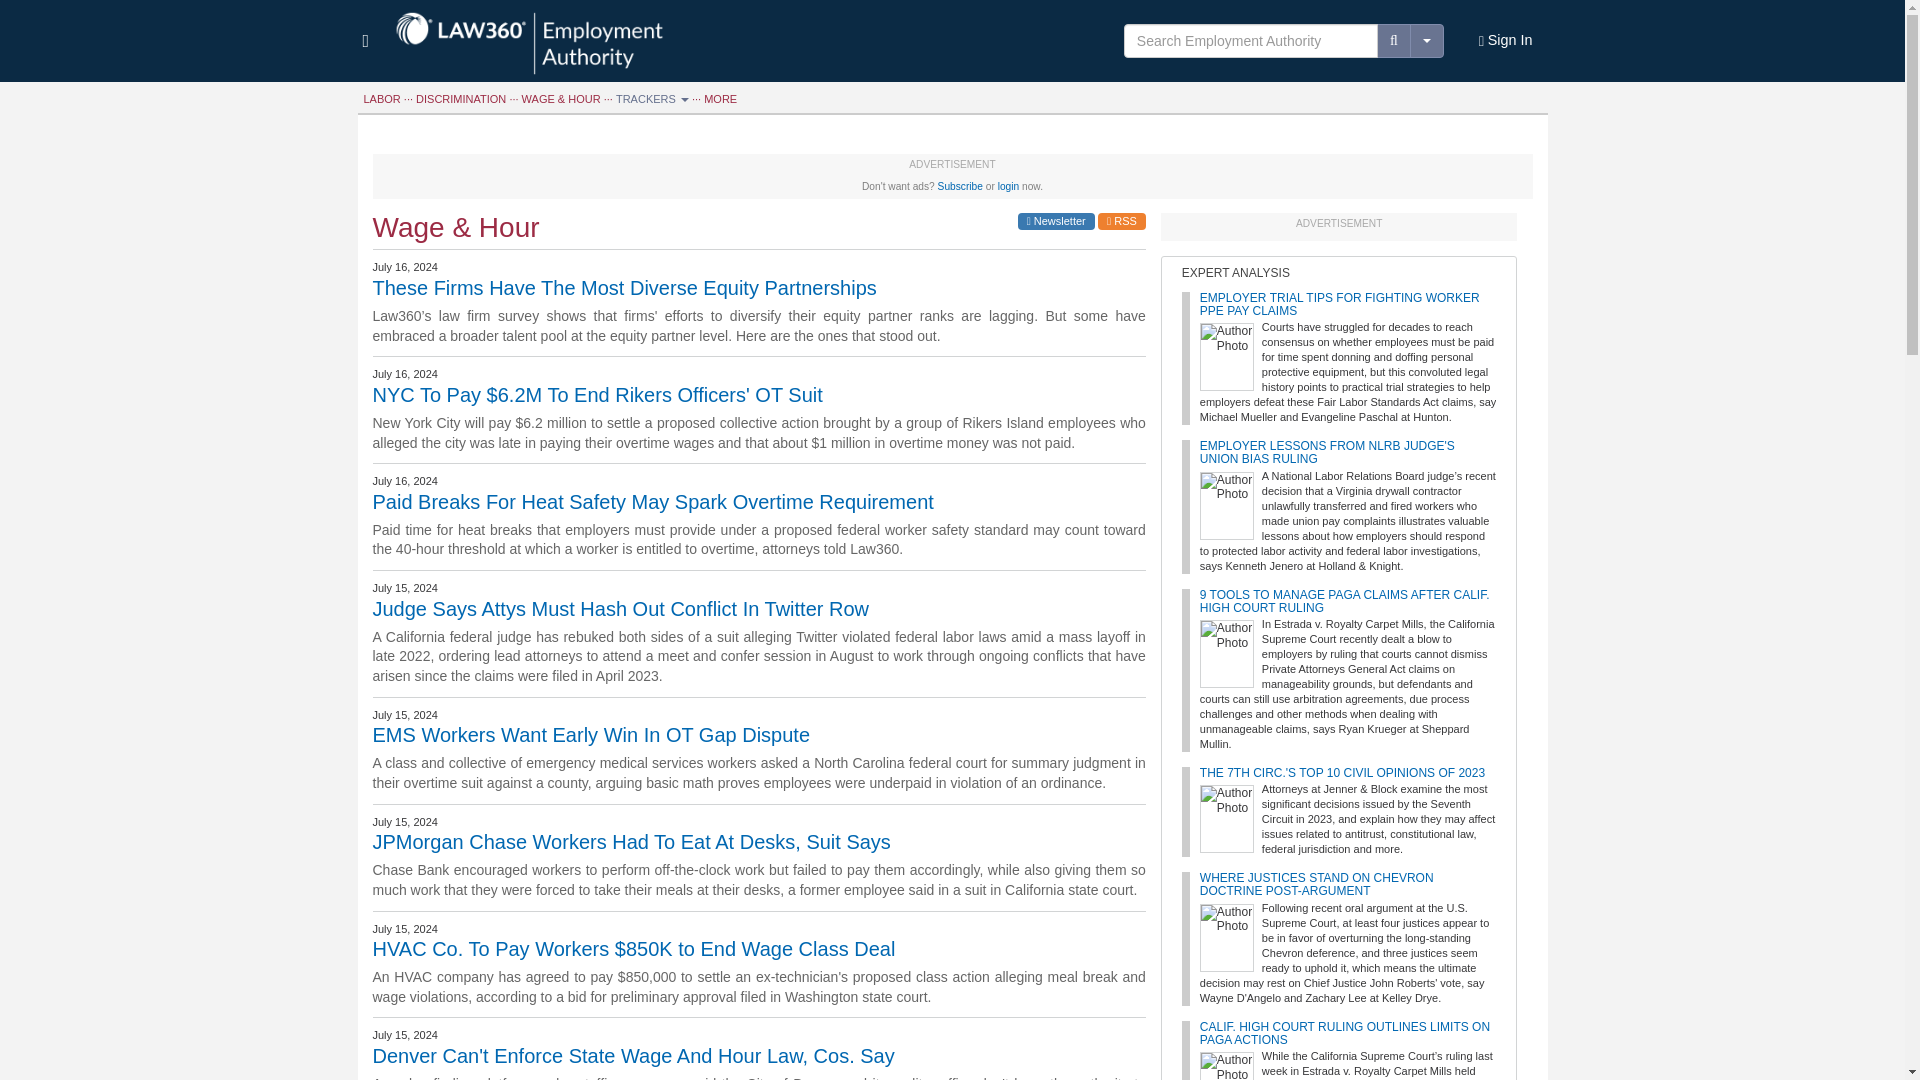 Image resolution: width=1920 pixels, height=1080 pixels. I want to click on LABOR, so click(382, 98).